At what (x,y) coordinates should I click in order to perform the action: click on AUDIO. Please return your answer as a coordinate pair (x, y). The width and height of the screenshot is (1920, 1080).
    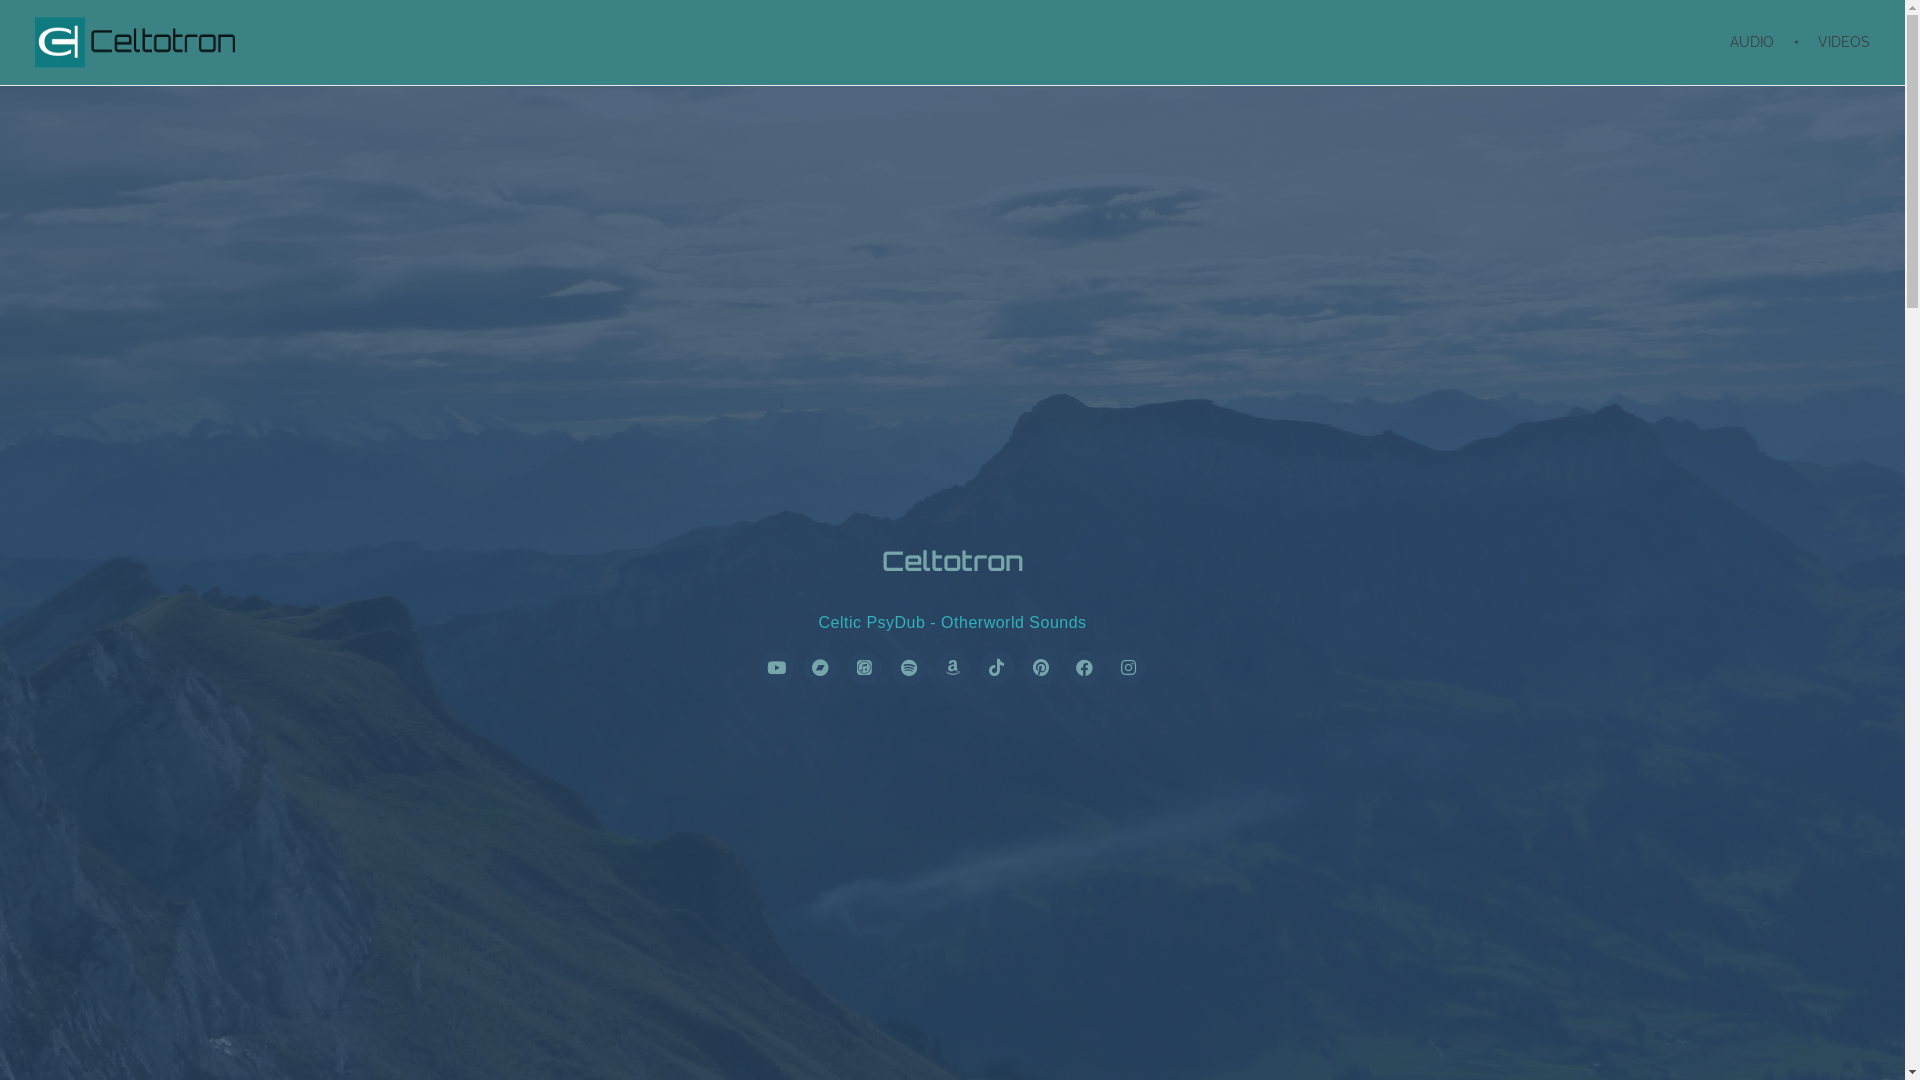
    Looking at the image, I should click on (1764, 42).